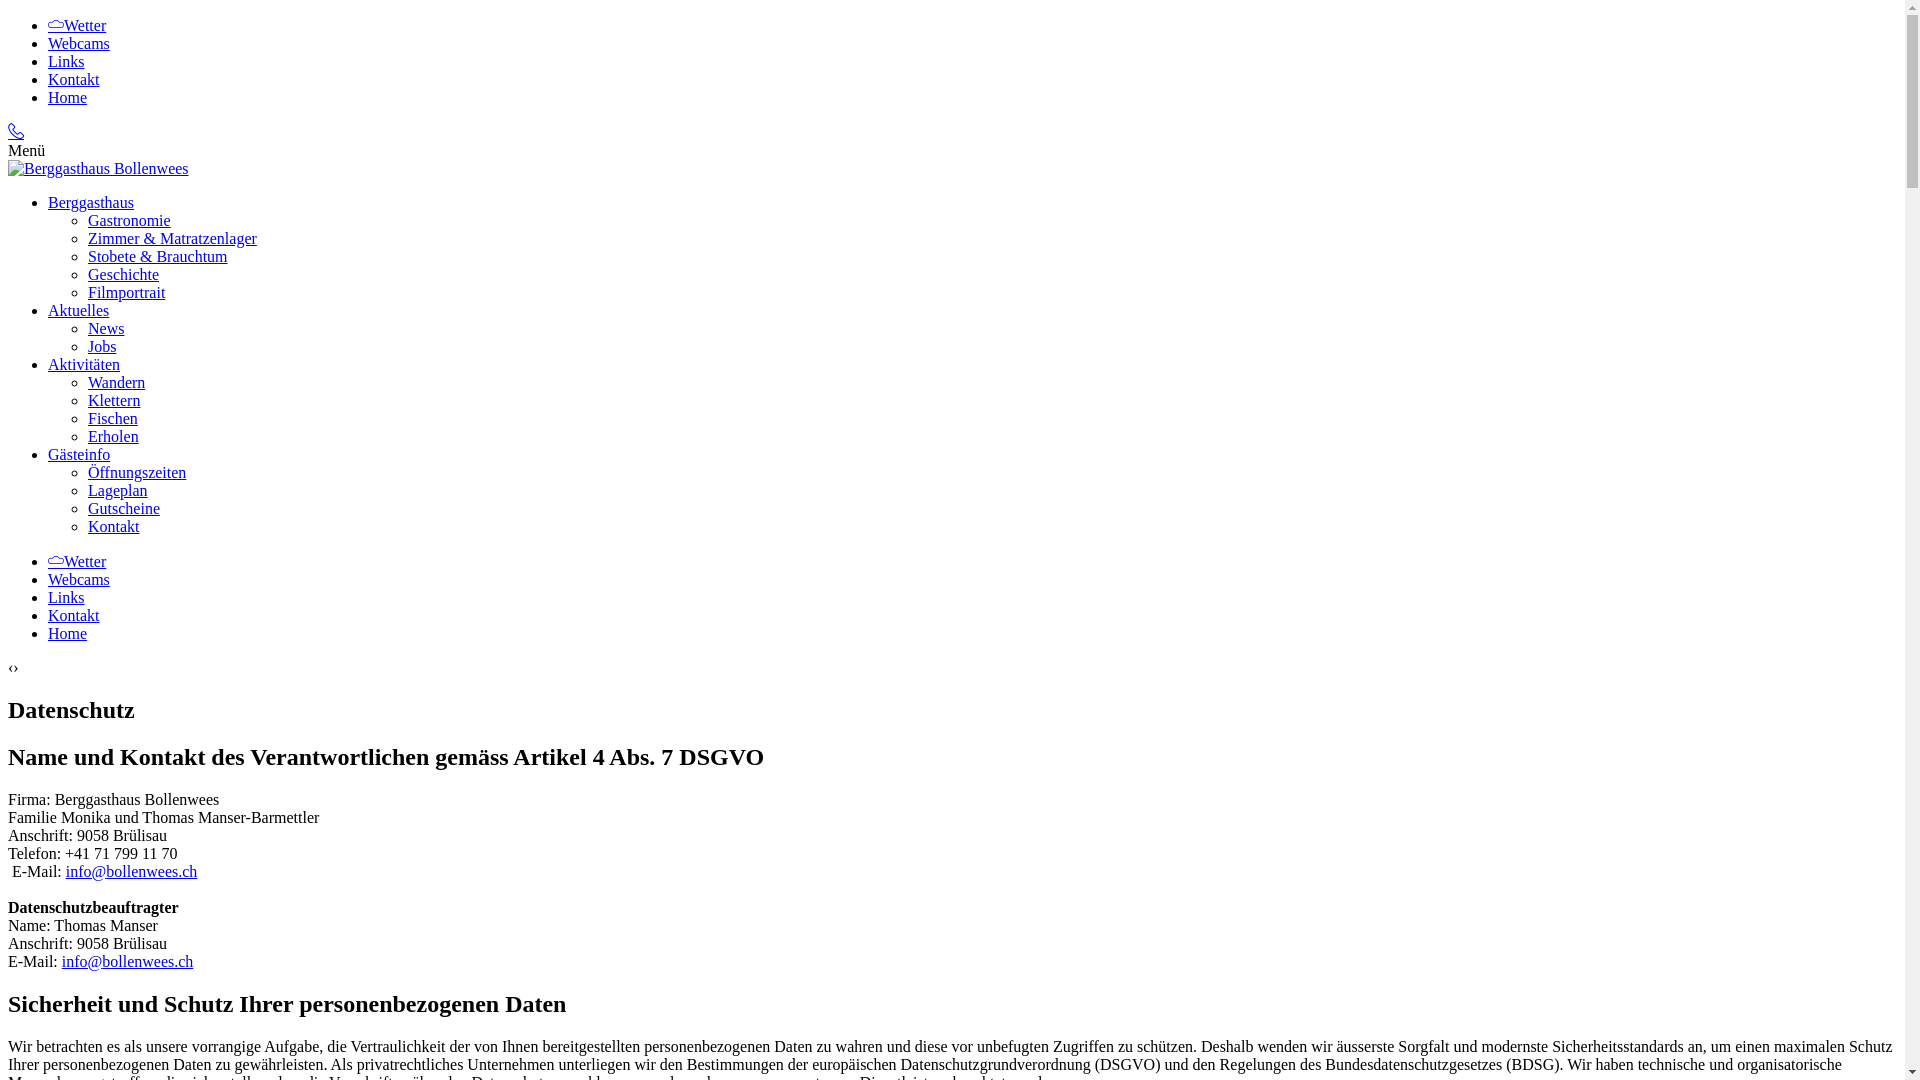 This screenshot has height=1080, width=1920. What do you see at coordinates (68, 634) in the screenshot?
I see `Home` at bounding box center [68, 634].